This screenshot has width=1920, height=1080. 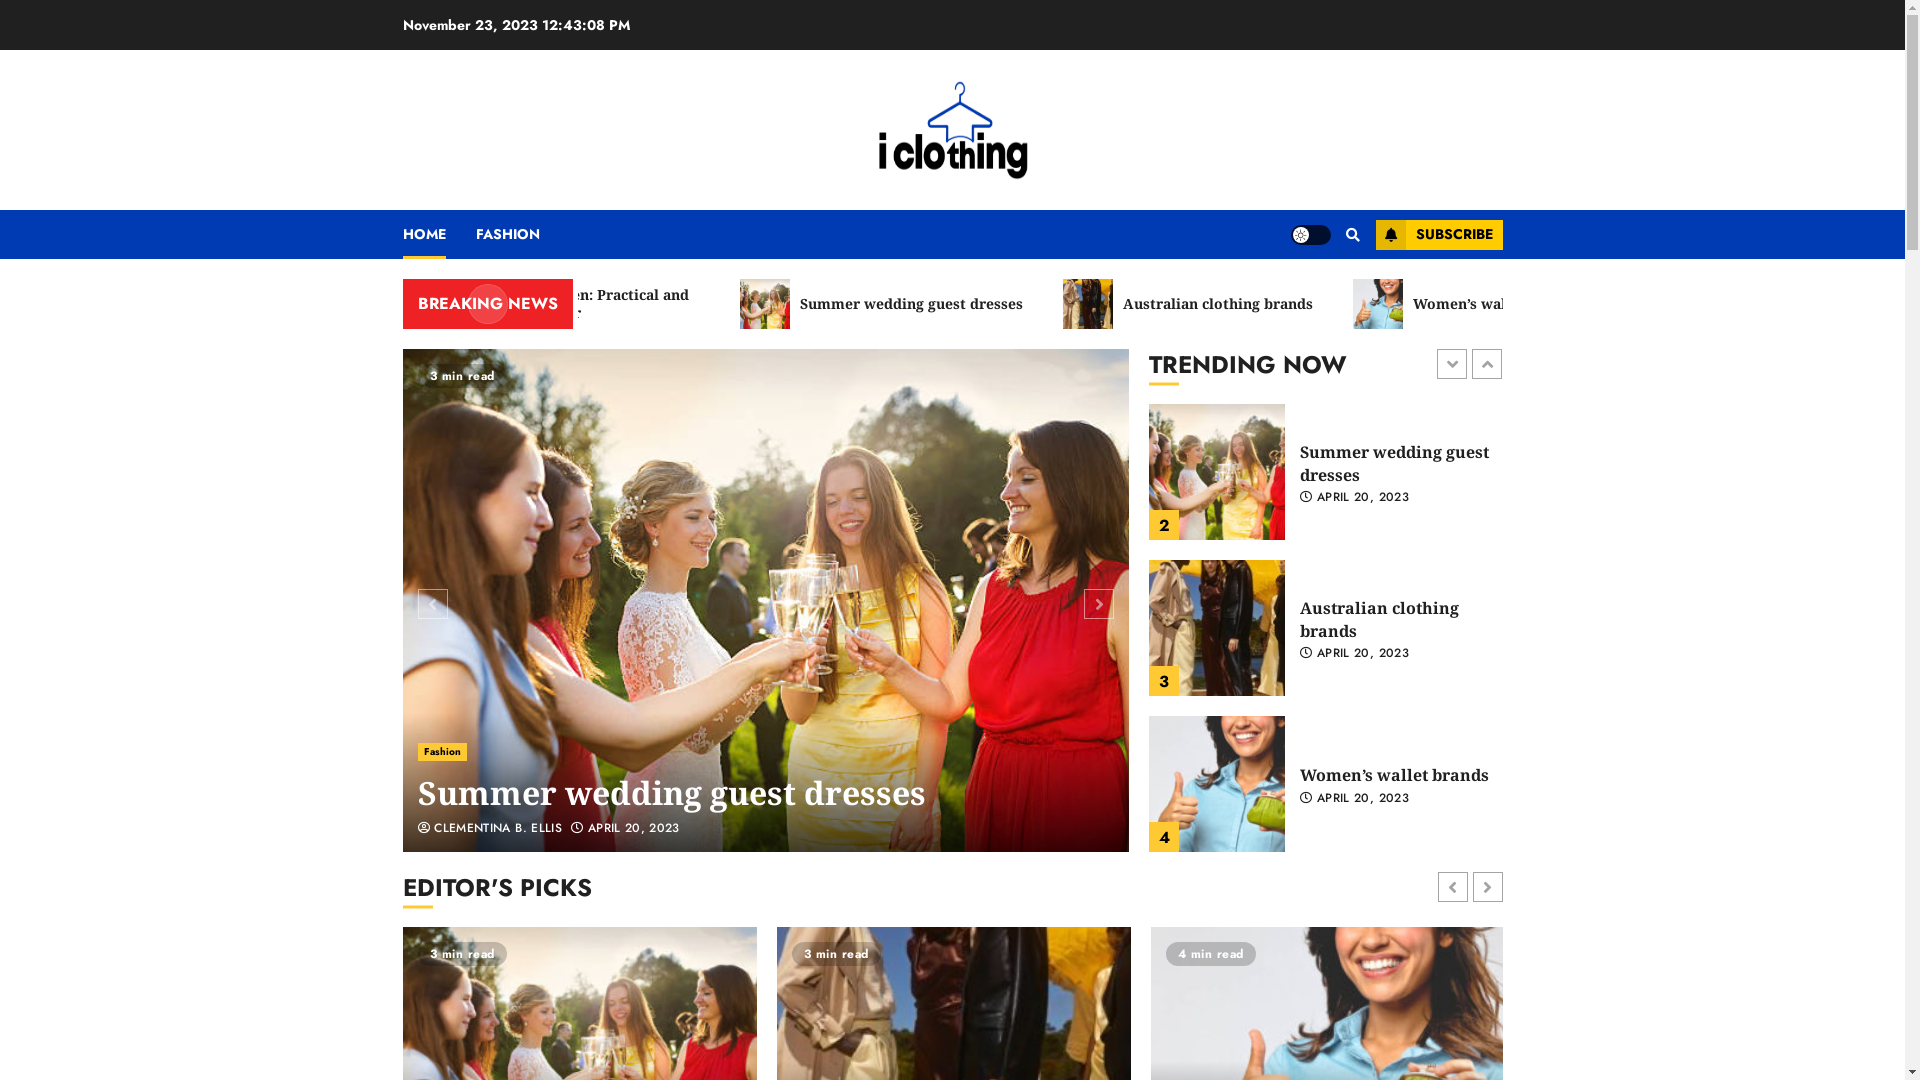 I want to click on CLEMENTINA B. ELLIS, so click(x=490, y=830).